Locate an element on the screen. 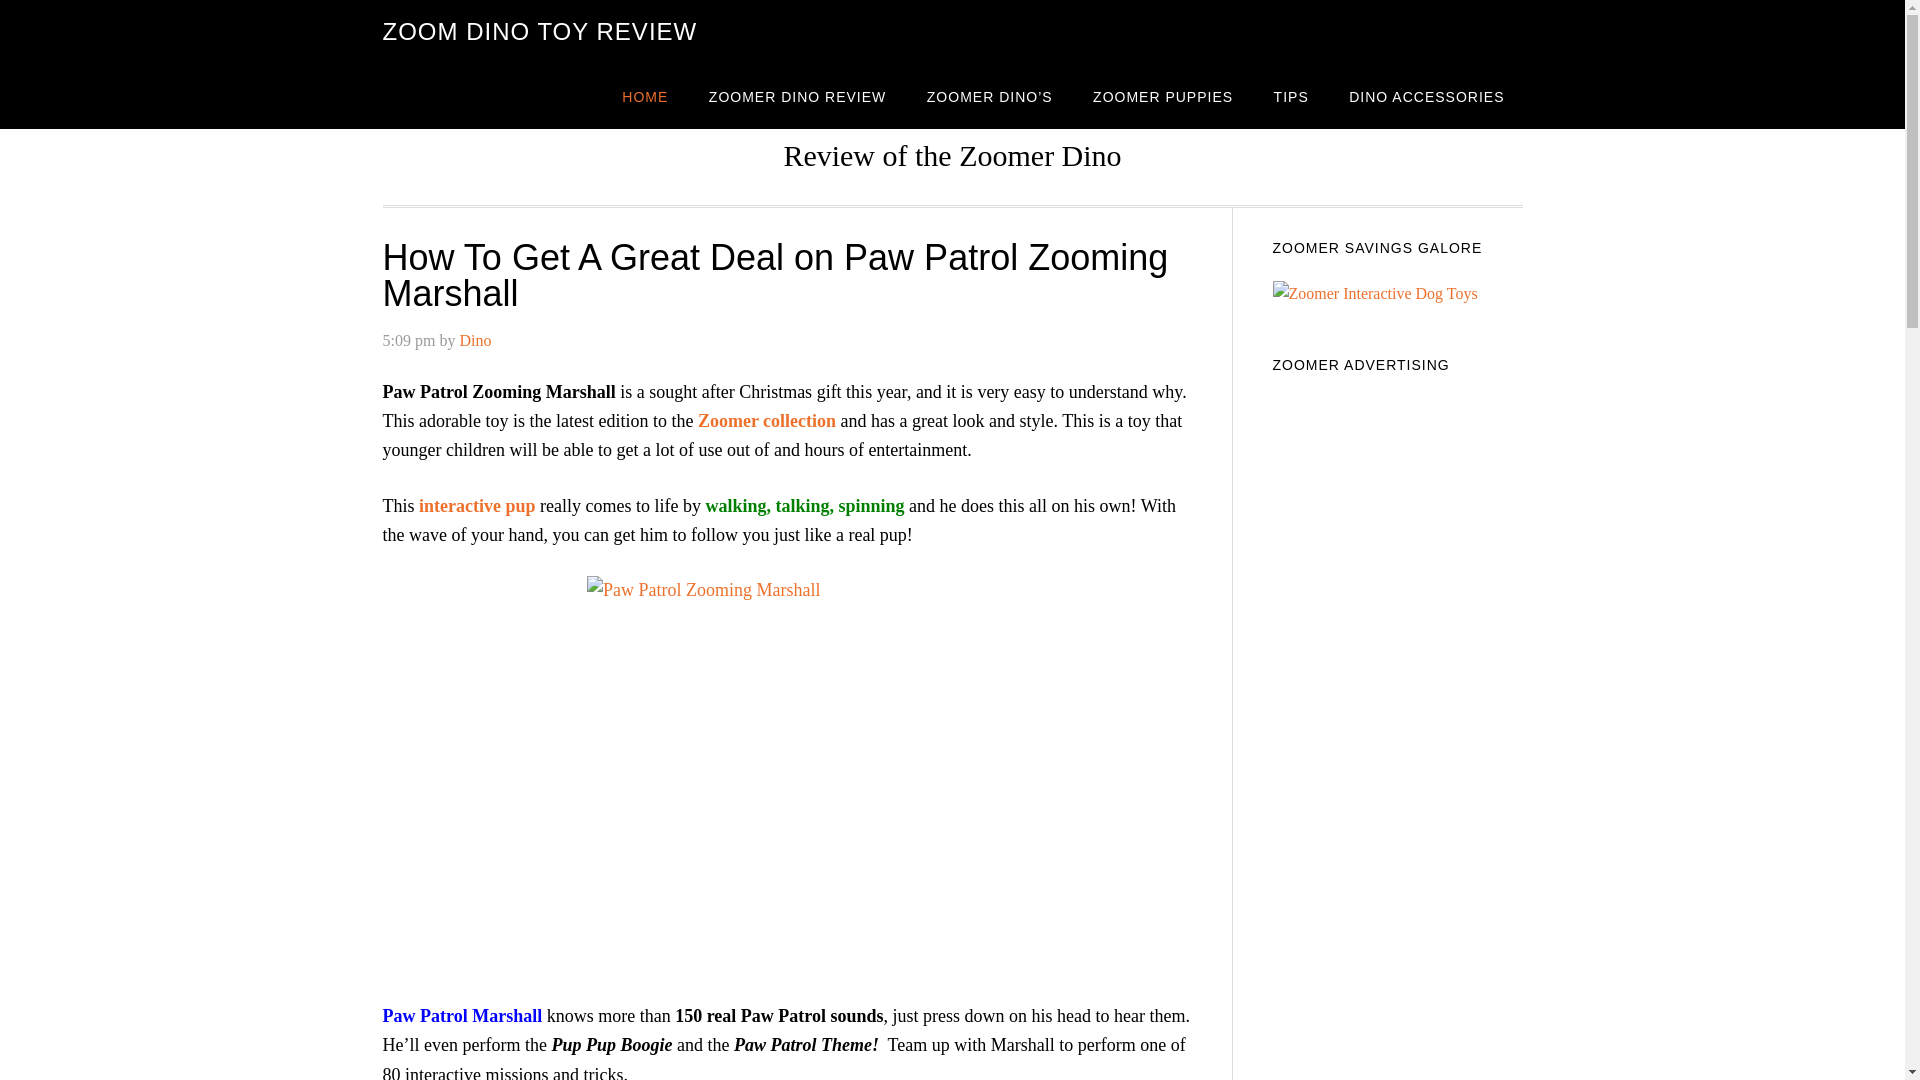  ZOOM DINO TOY REVIEW is located at coordinates (539, 32).